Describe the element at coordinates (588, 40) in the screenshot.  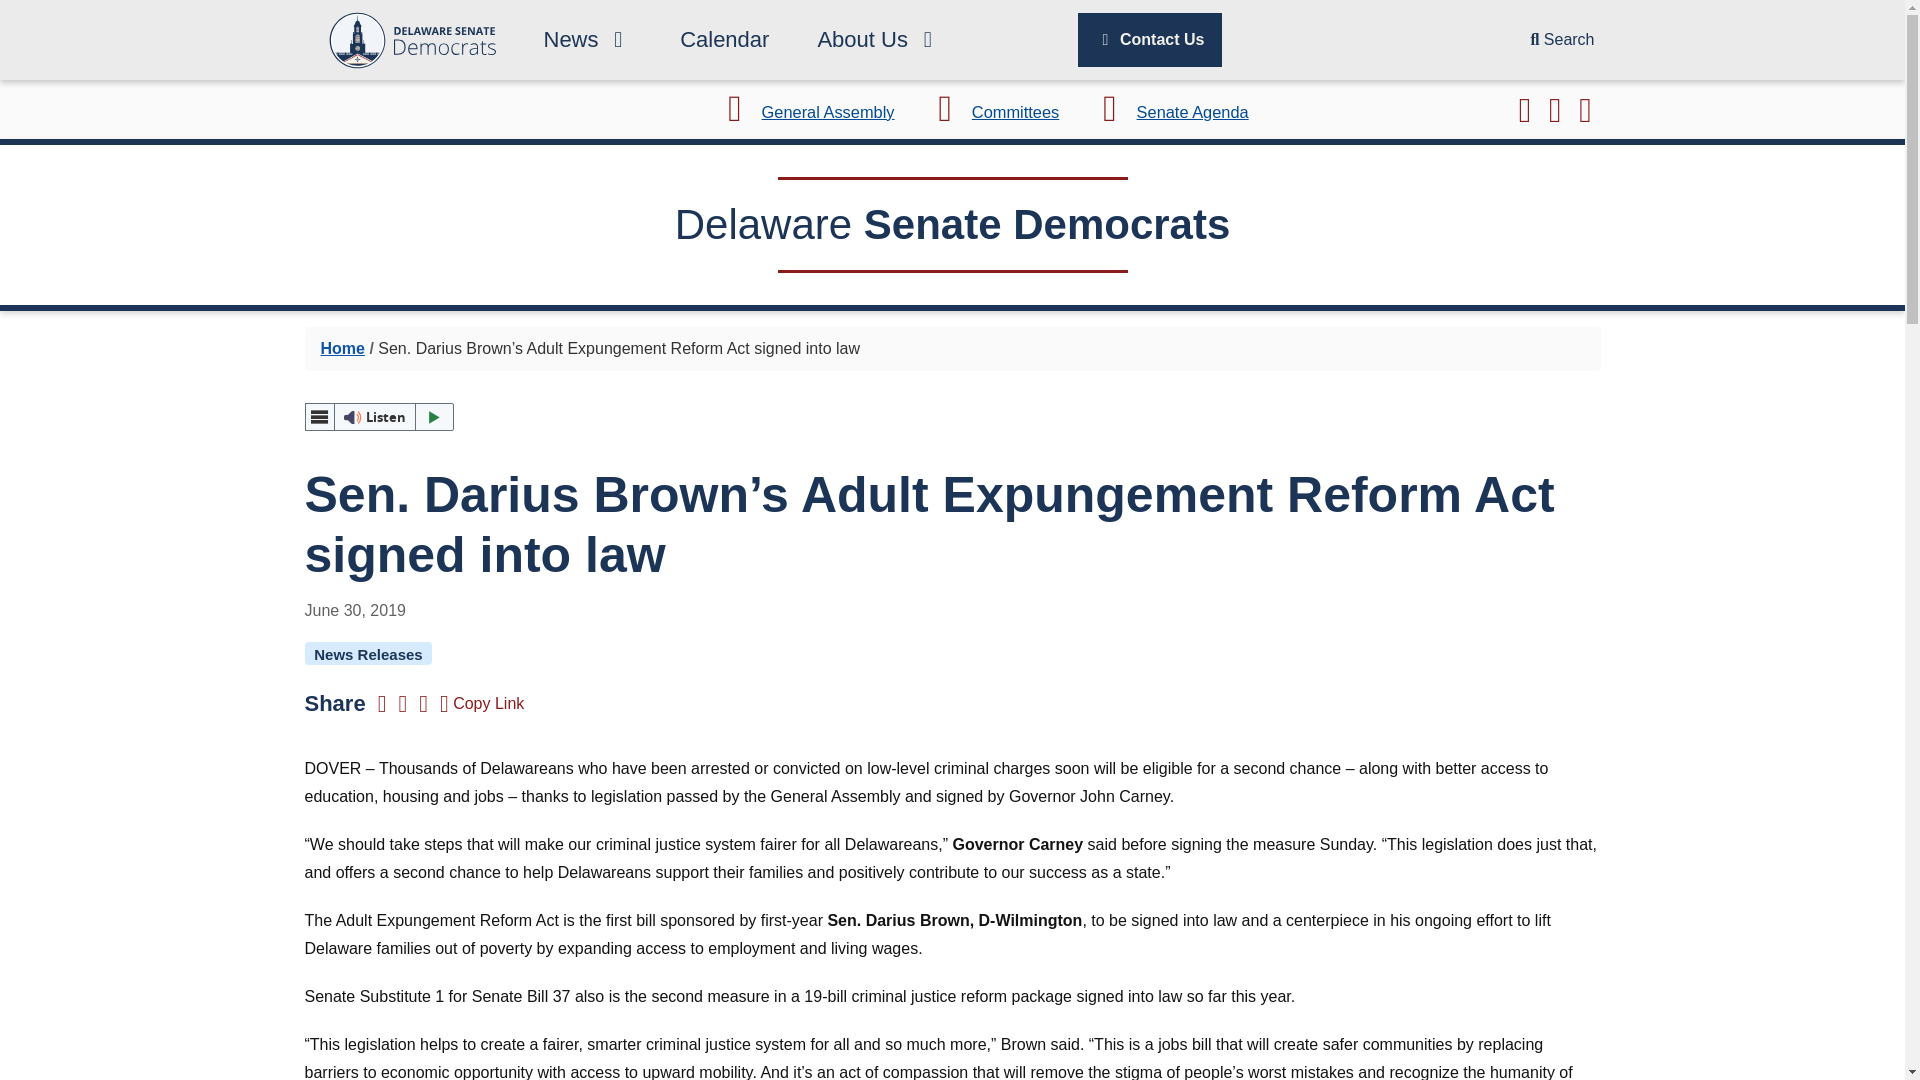
I see `News` at that location.